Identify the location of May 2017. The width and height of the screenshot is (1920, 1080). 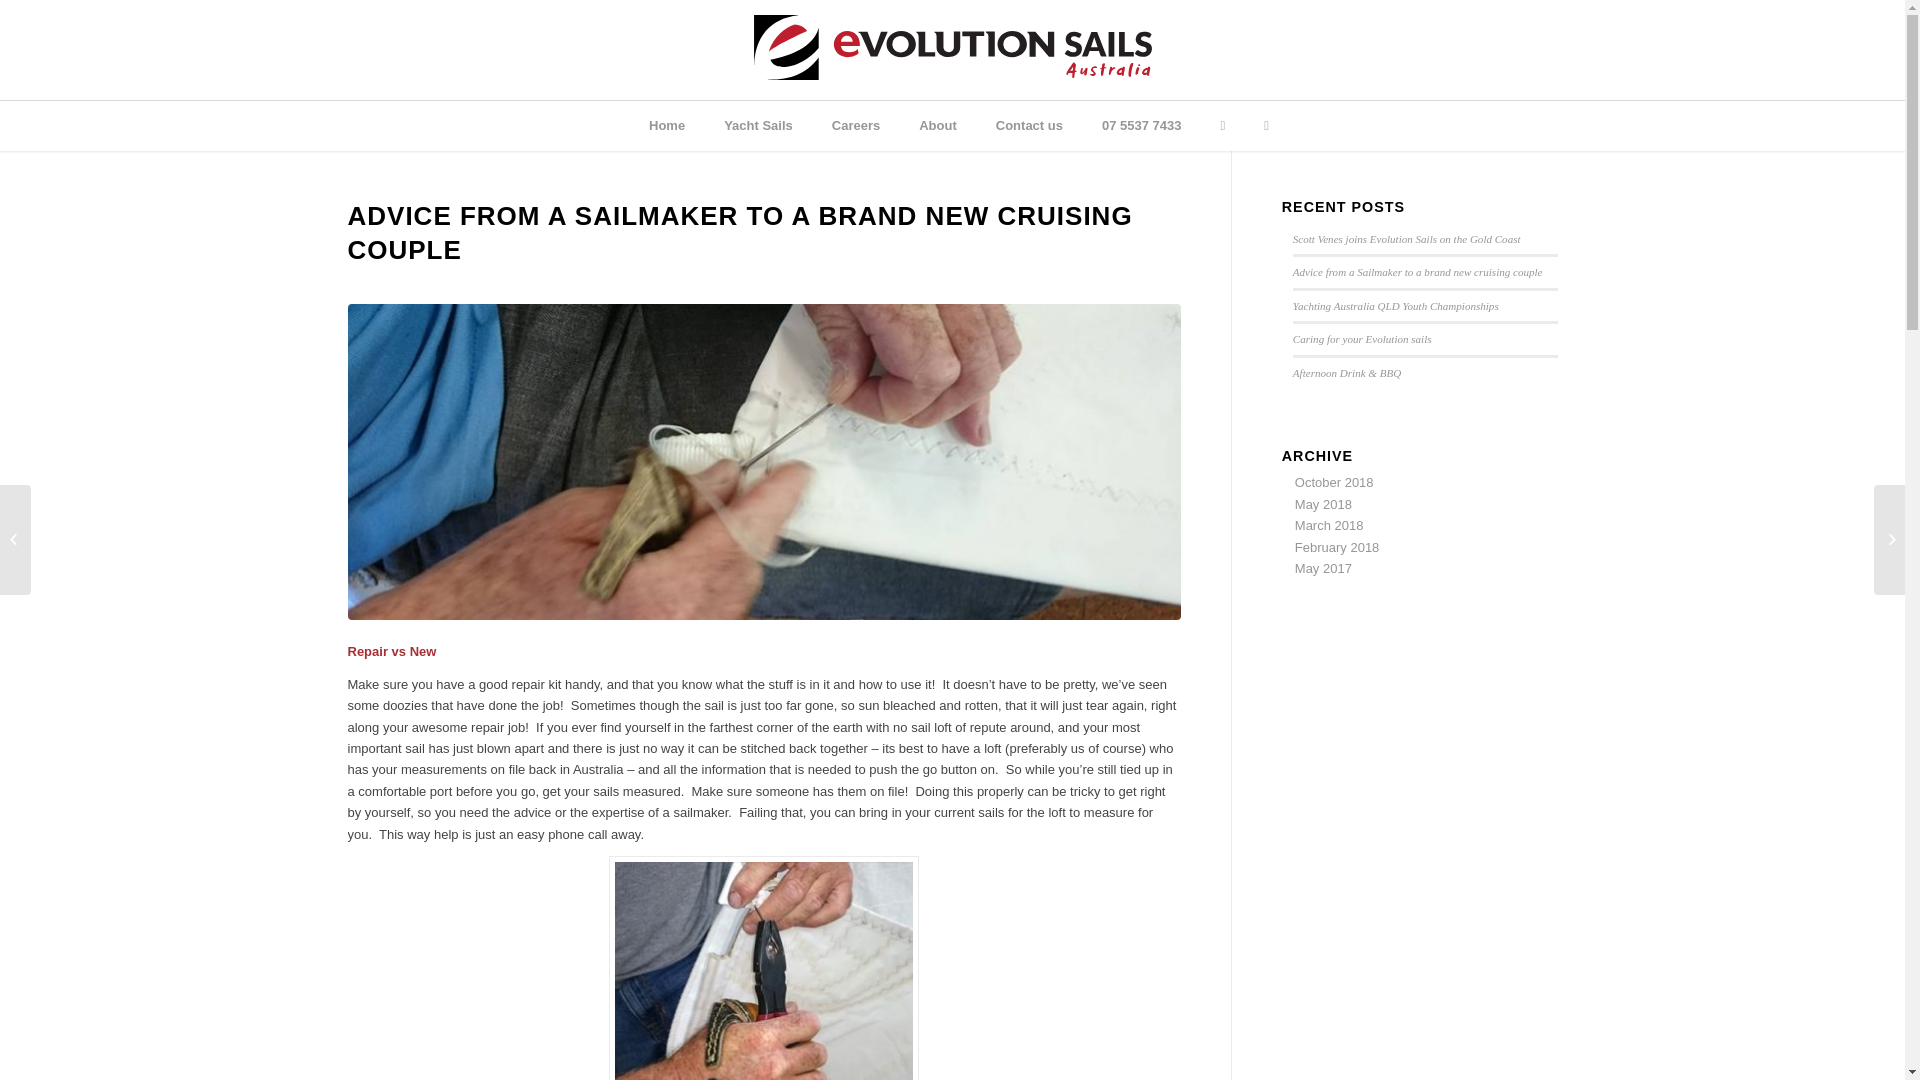
(1324, 568).